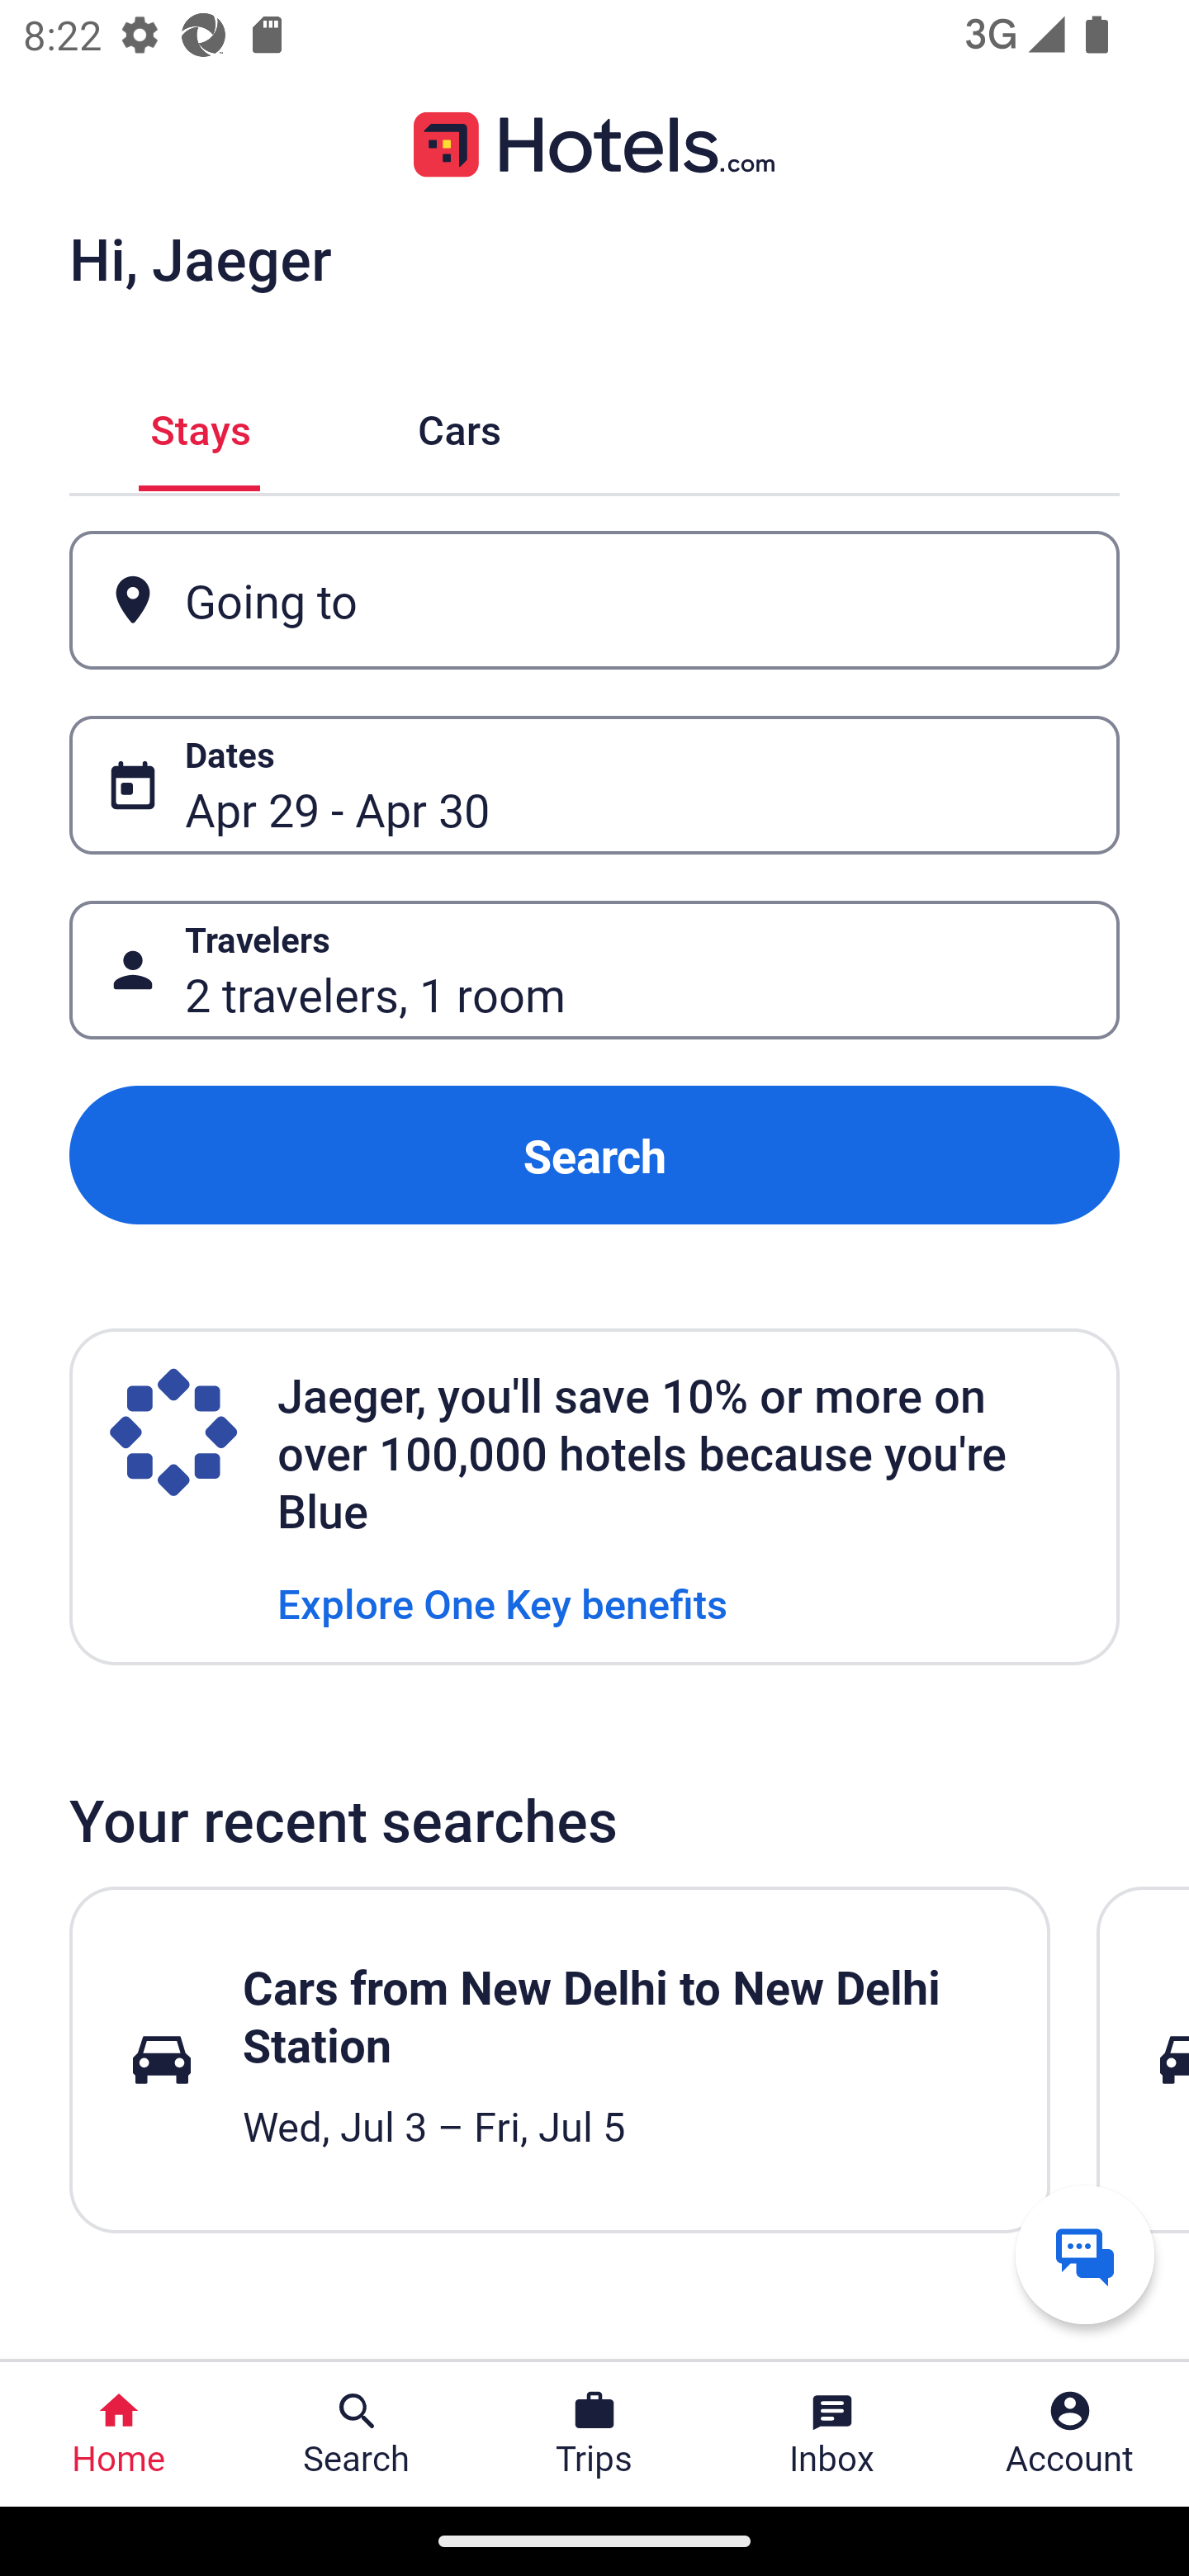 The height and width of the screenshot is (2576, 1189). What do you see at coordinates (200, 258) in the screenshot?
I see `Hi, Jaeger` at bounding box center [200, 258].